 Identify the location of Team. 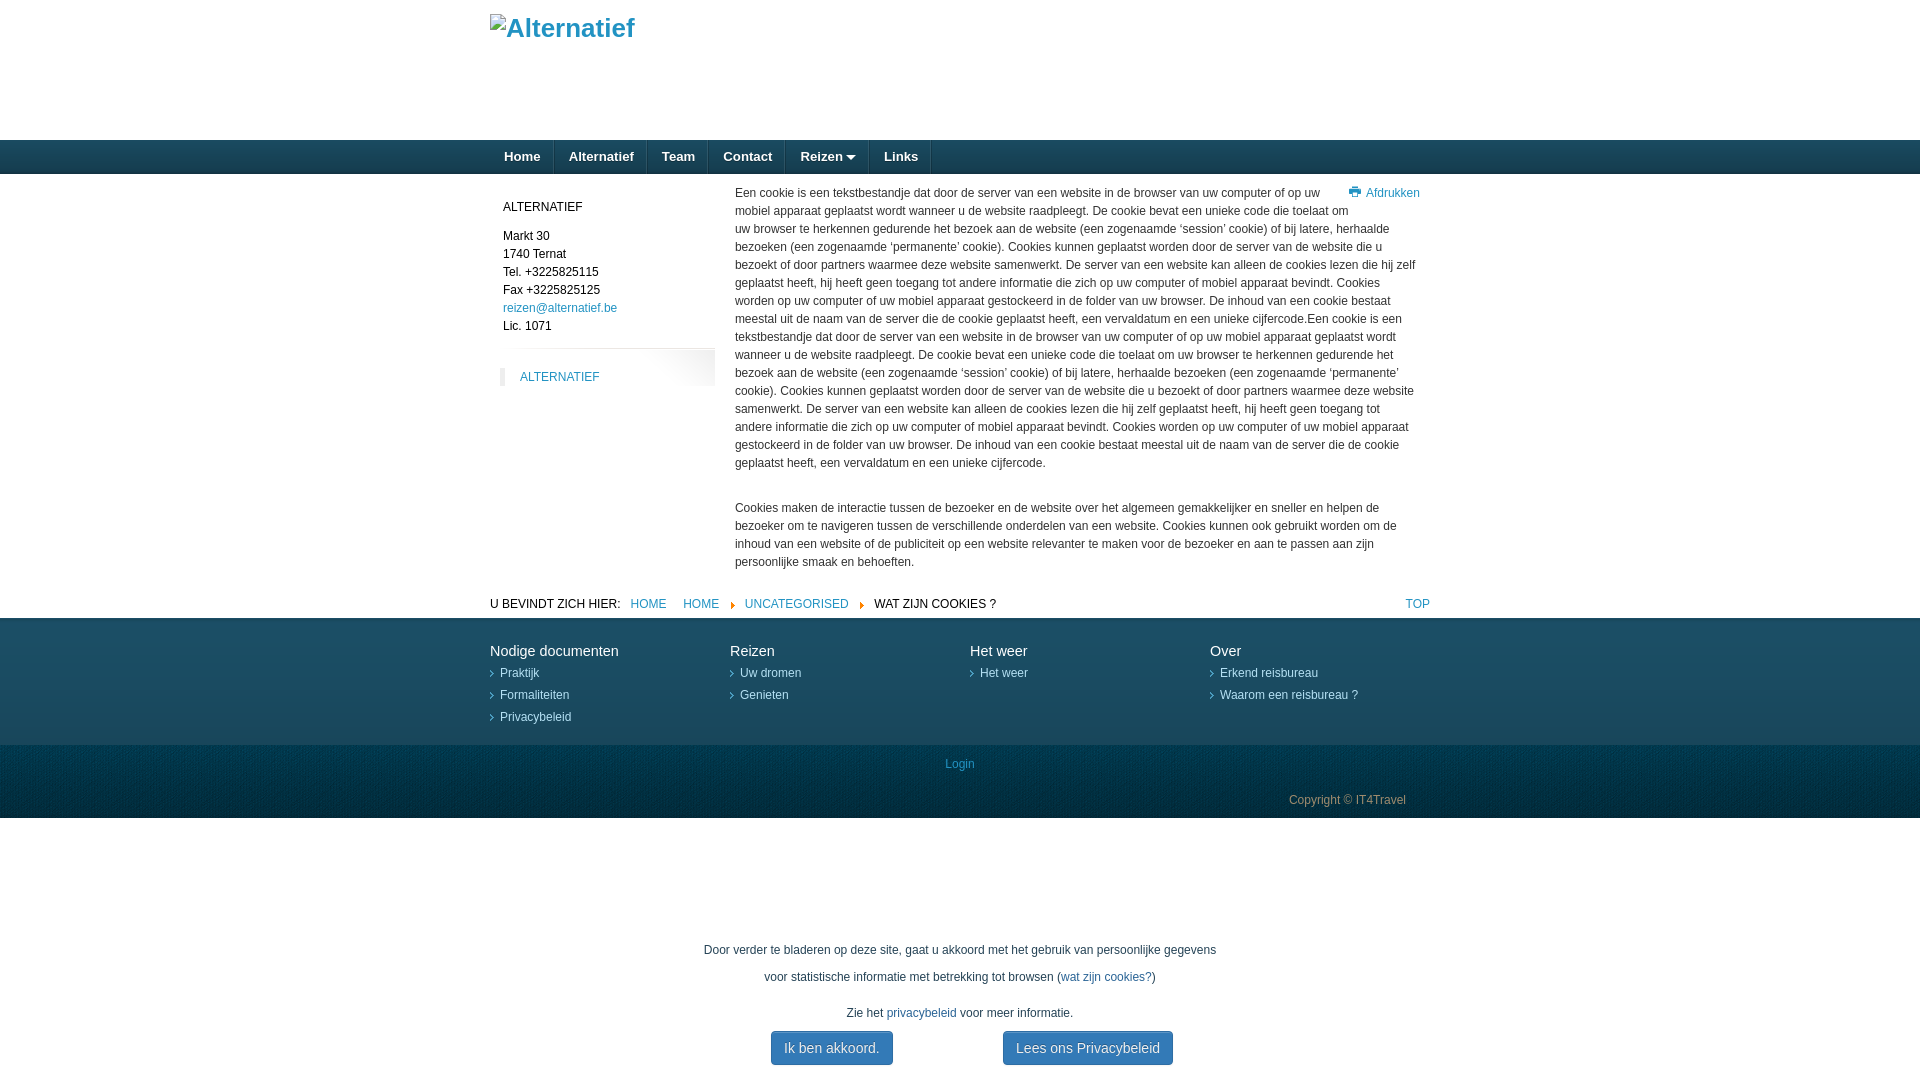
(678, 157).